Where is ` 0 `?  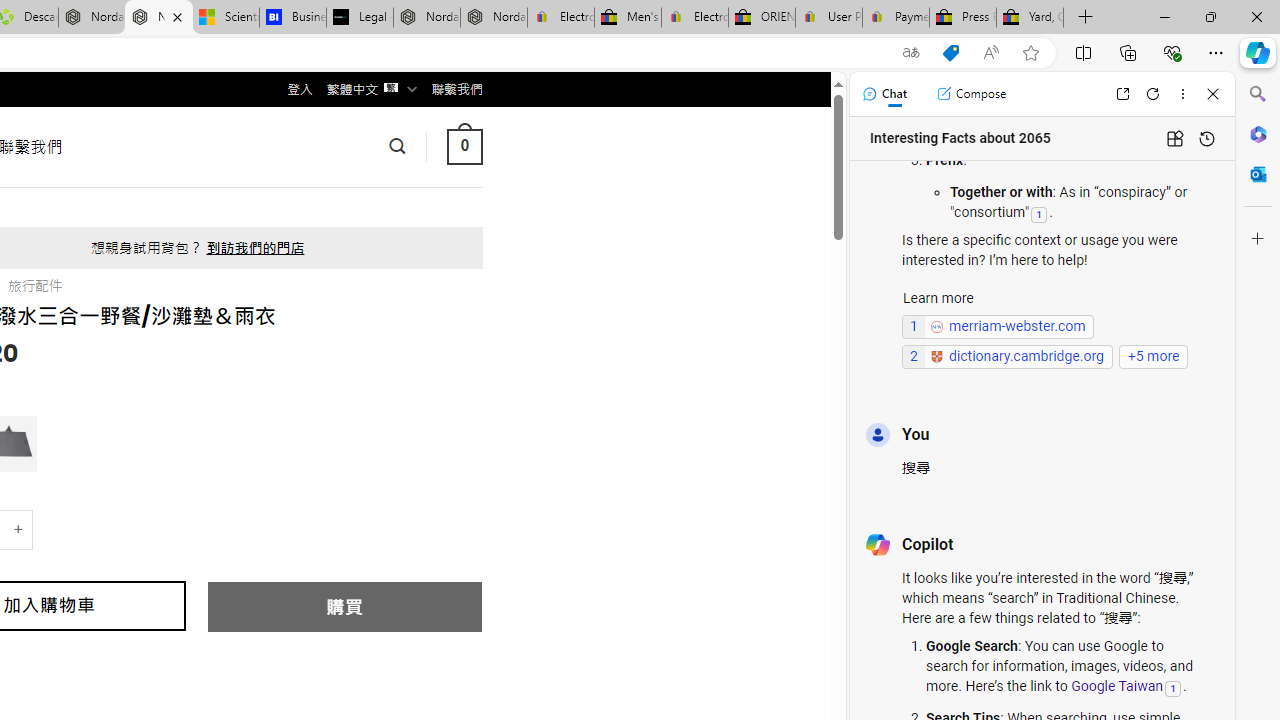  0  is located at coordinates (464, 146).